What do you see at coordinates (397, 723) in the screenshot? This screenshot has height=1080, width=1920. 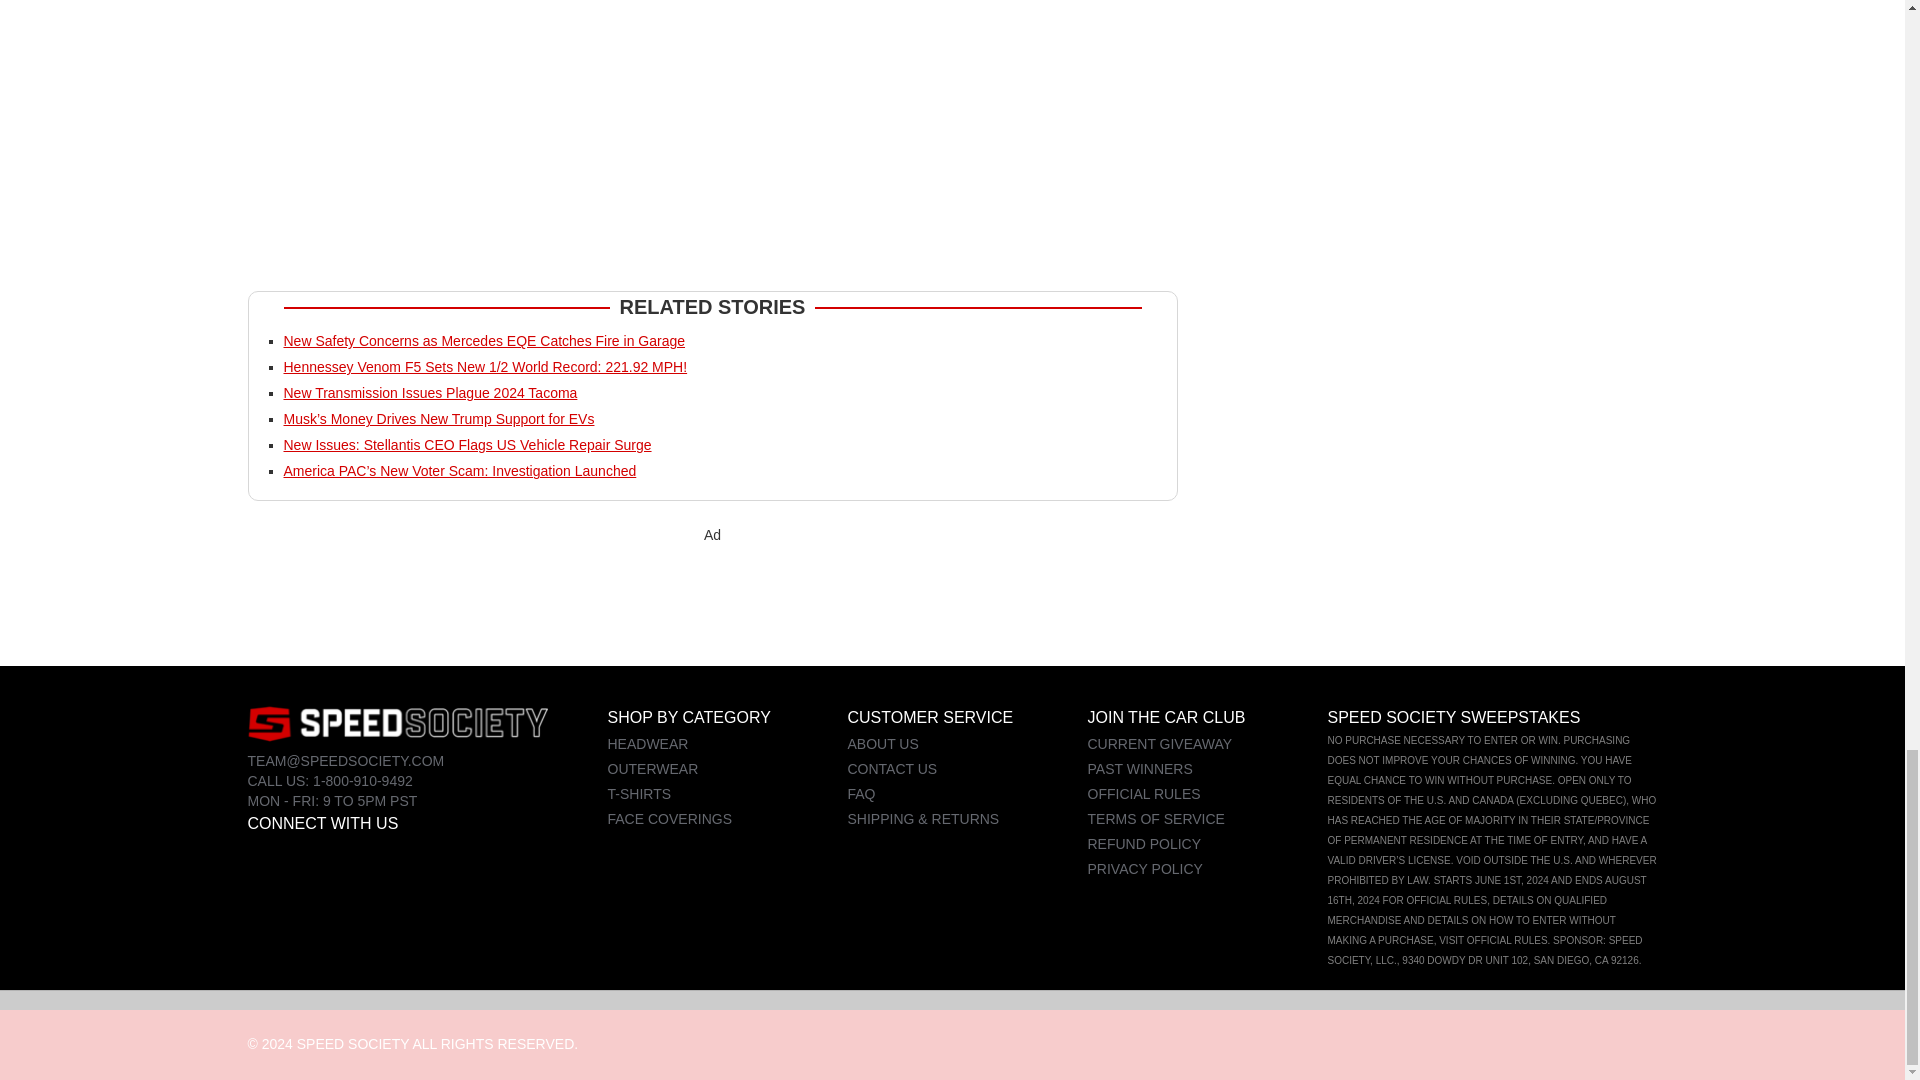 I see `footer logo` at bounding box center [397, 723].